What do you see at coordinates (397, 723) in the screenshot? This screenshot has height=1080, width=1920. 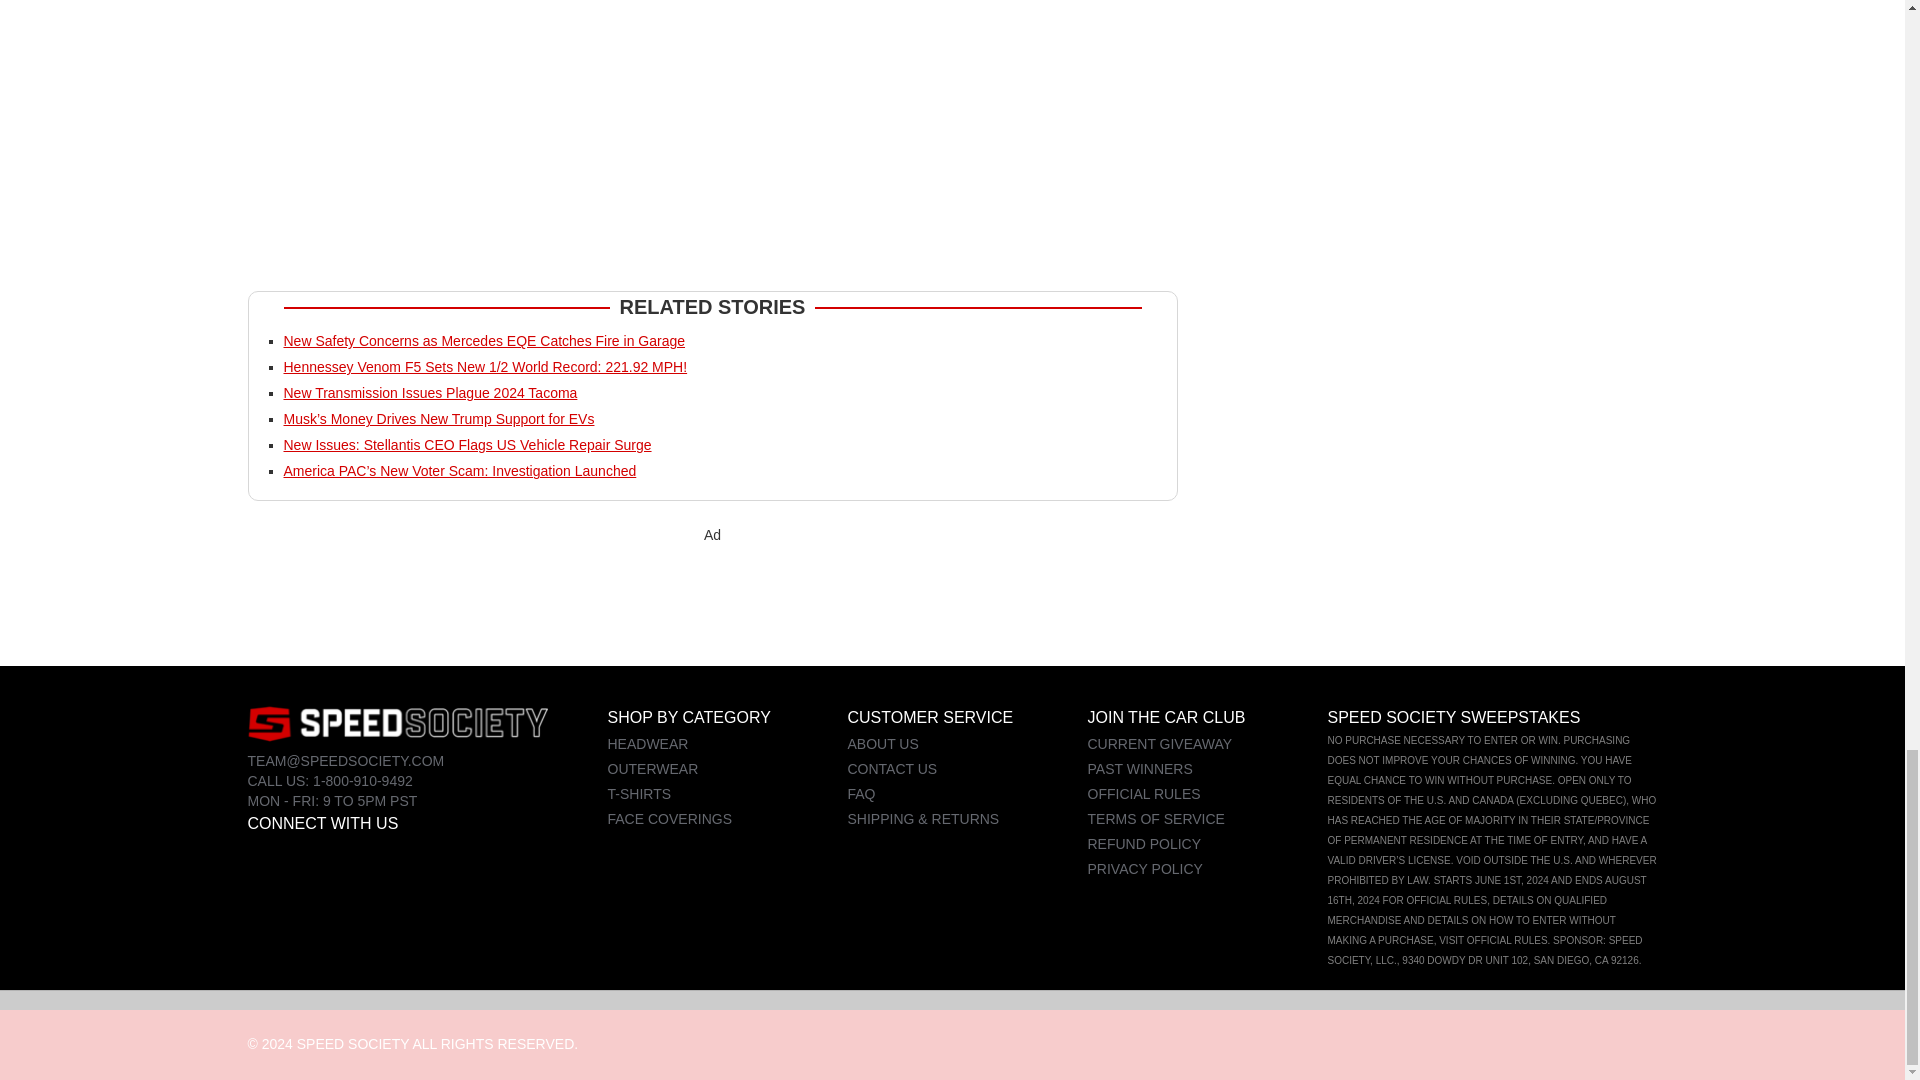 I see `footer logo` at bounding box center [397, 723].